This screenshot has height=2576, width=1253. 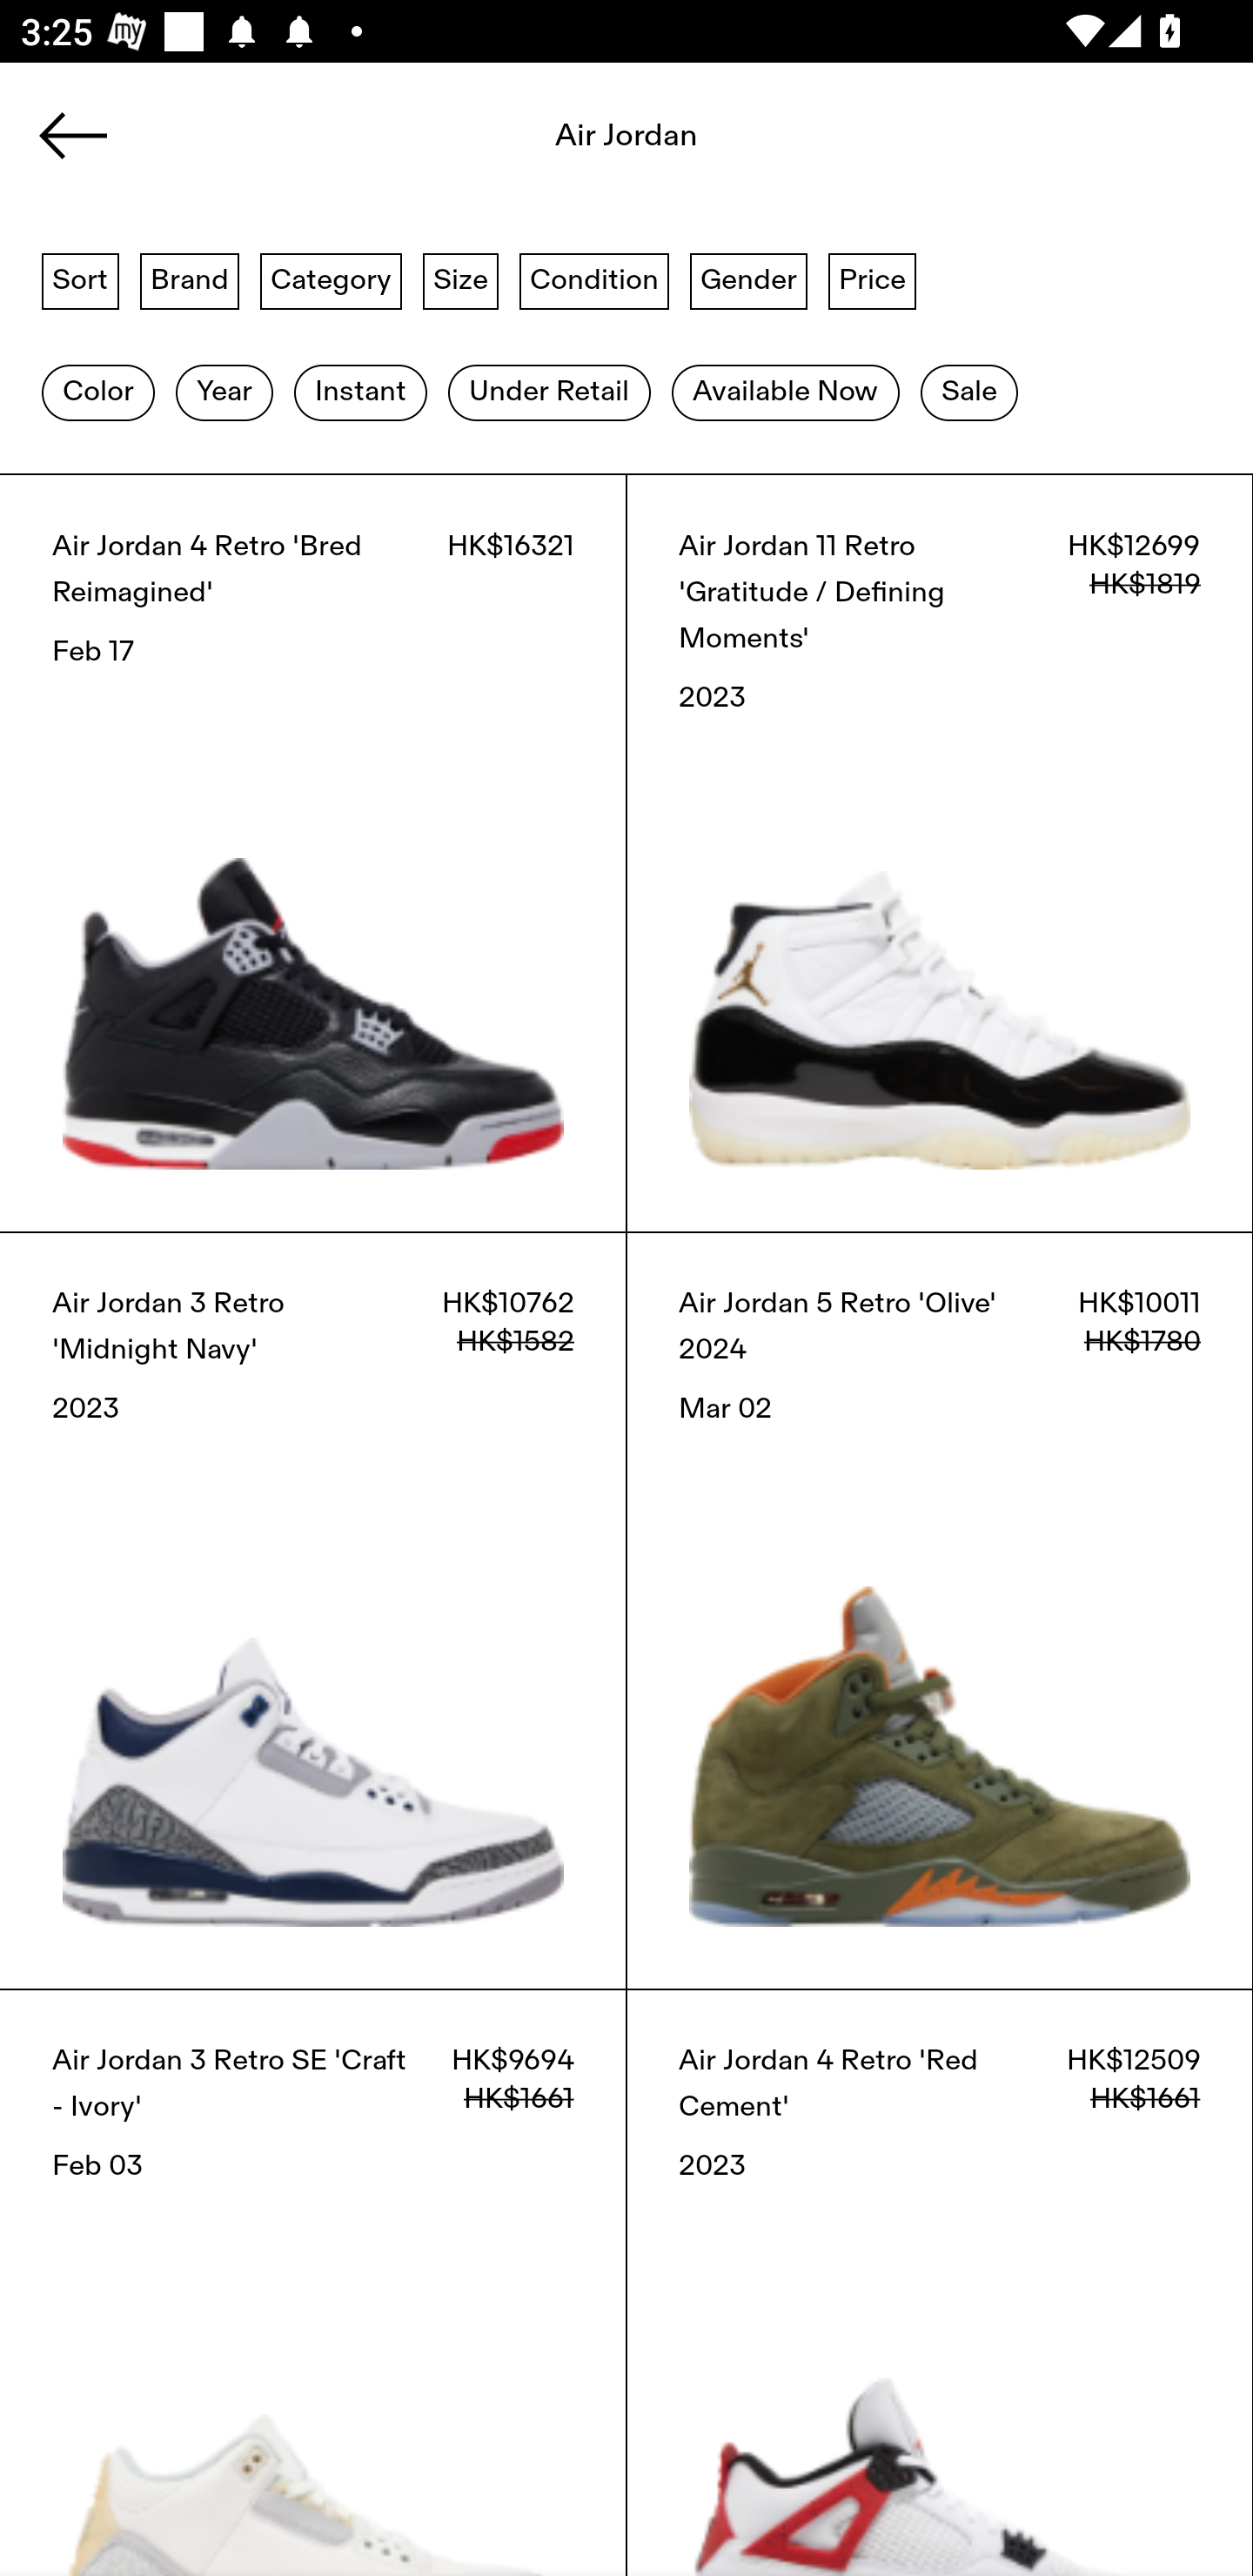 What do you see at coordinates (593, 279) in the screenshot?
I see `Condition` at bounding box center [593, 279].